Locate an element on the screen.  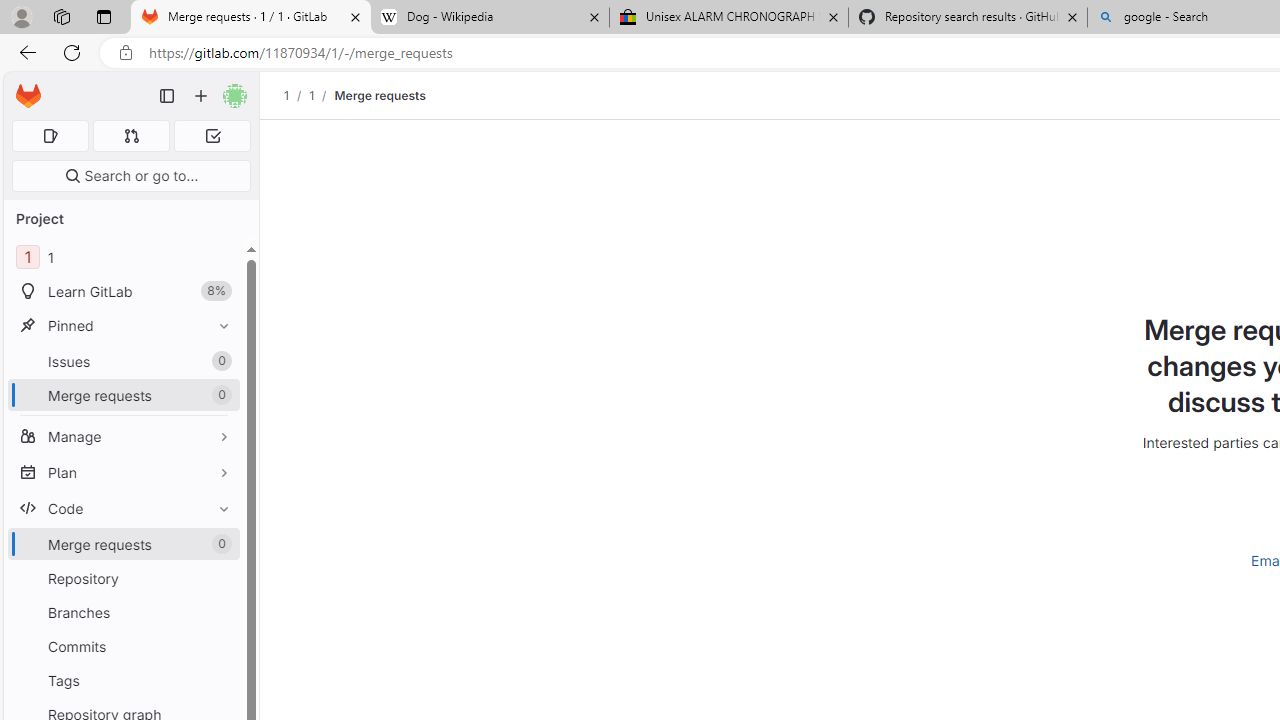
1 1 is located at coordinates (124, 258).